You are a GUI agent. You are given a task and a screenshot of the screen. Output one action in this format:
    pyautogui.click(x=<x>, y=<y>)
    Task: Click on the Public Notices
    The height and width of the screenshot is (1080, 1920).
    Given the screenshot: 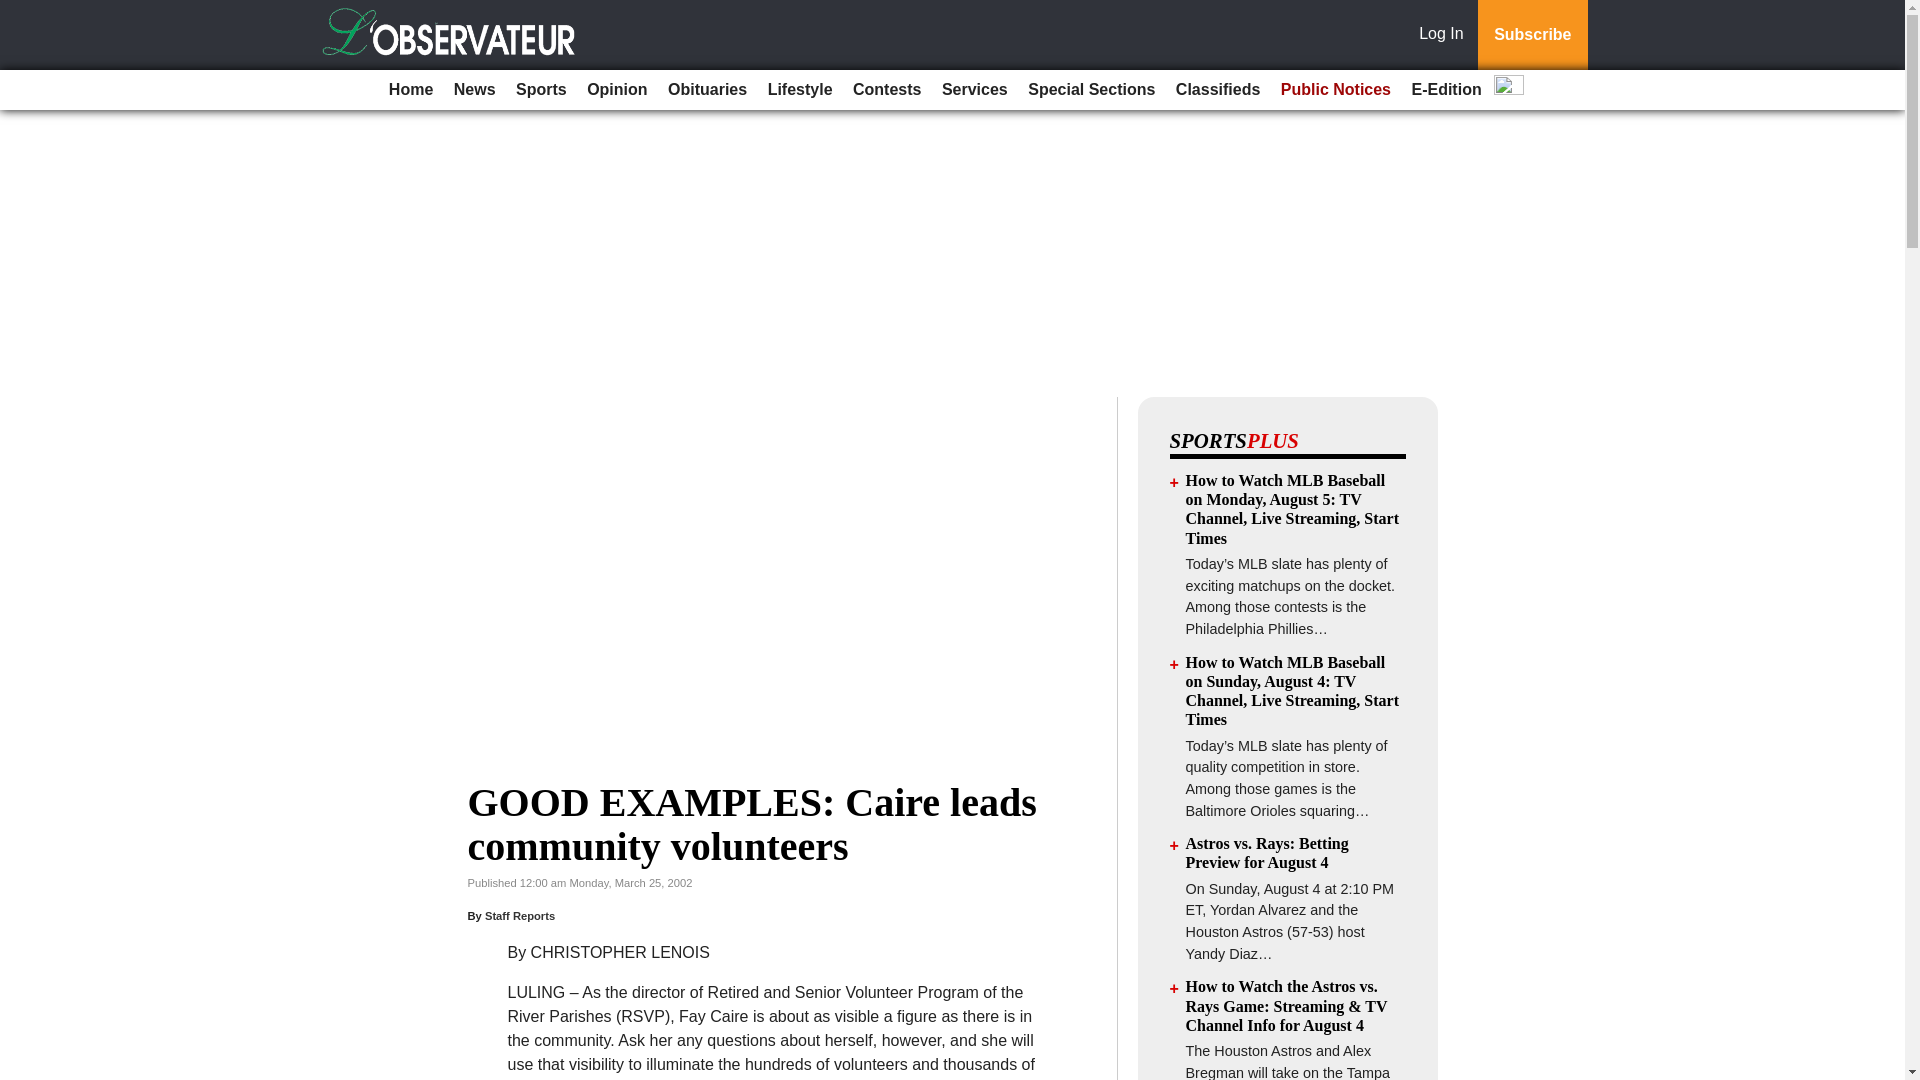 What is the action you would take?
    pyautogui.click(x=1336, y=90)
    